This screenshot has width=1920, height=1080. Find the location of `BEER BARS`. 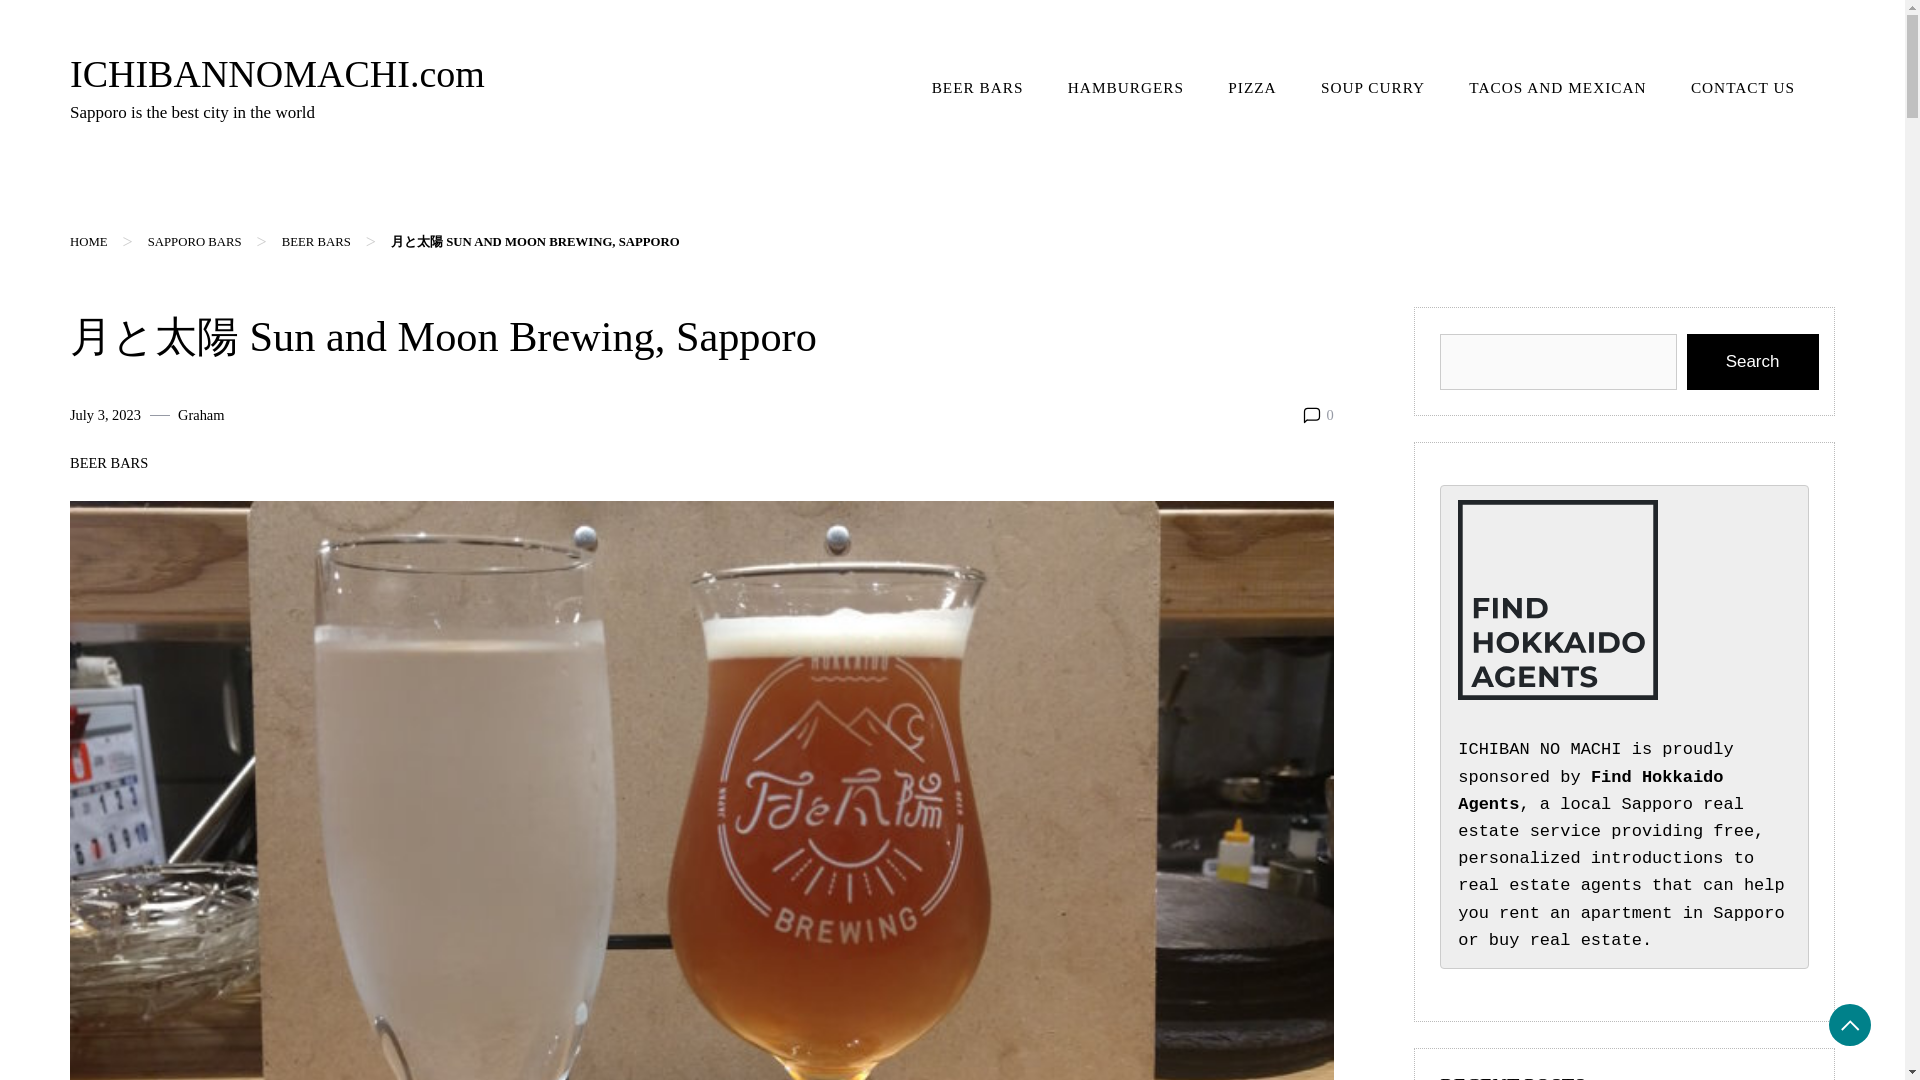

BEER BARS is located at coordinates (316, 242).